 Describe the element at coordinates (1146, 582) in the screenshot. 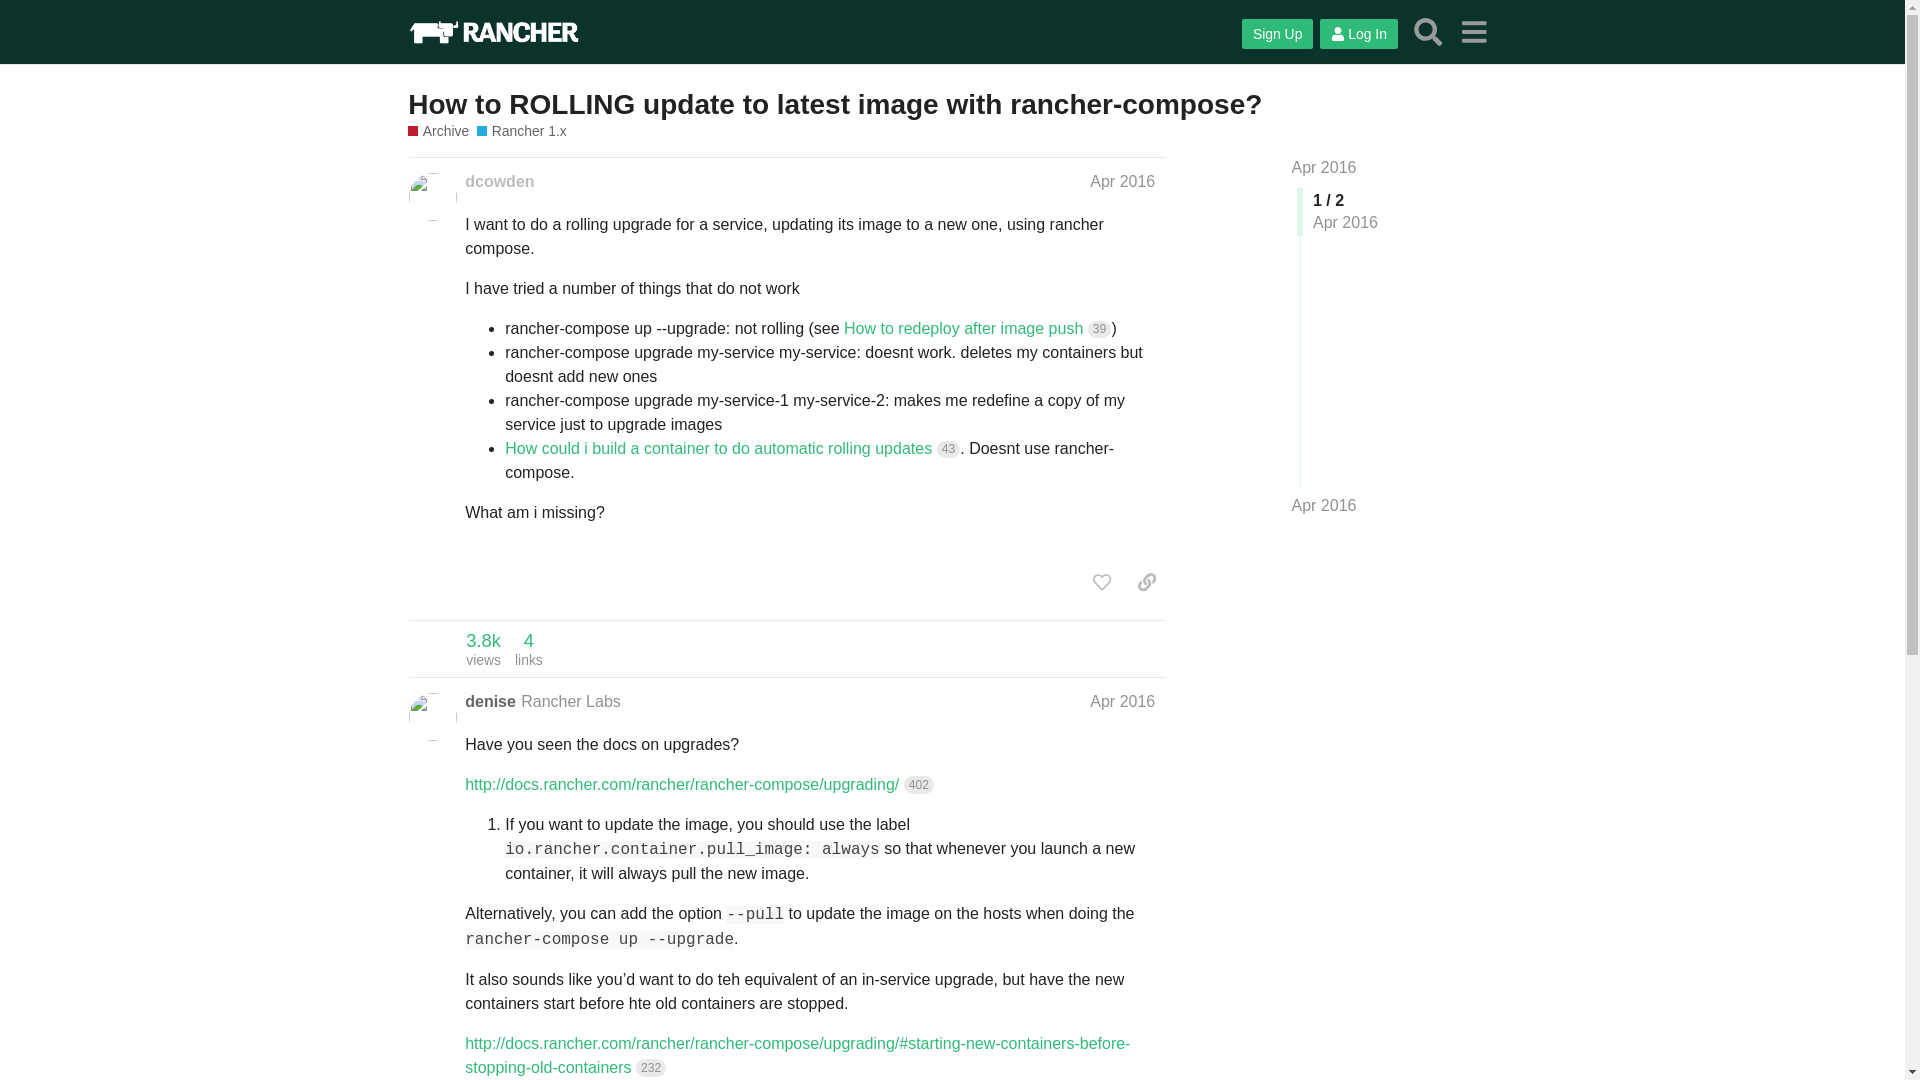

I see `Apr 2016` at that location.